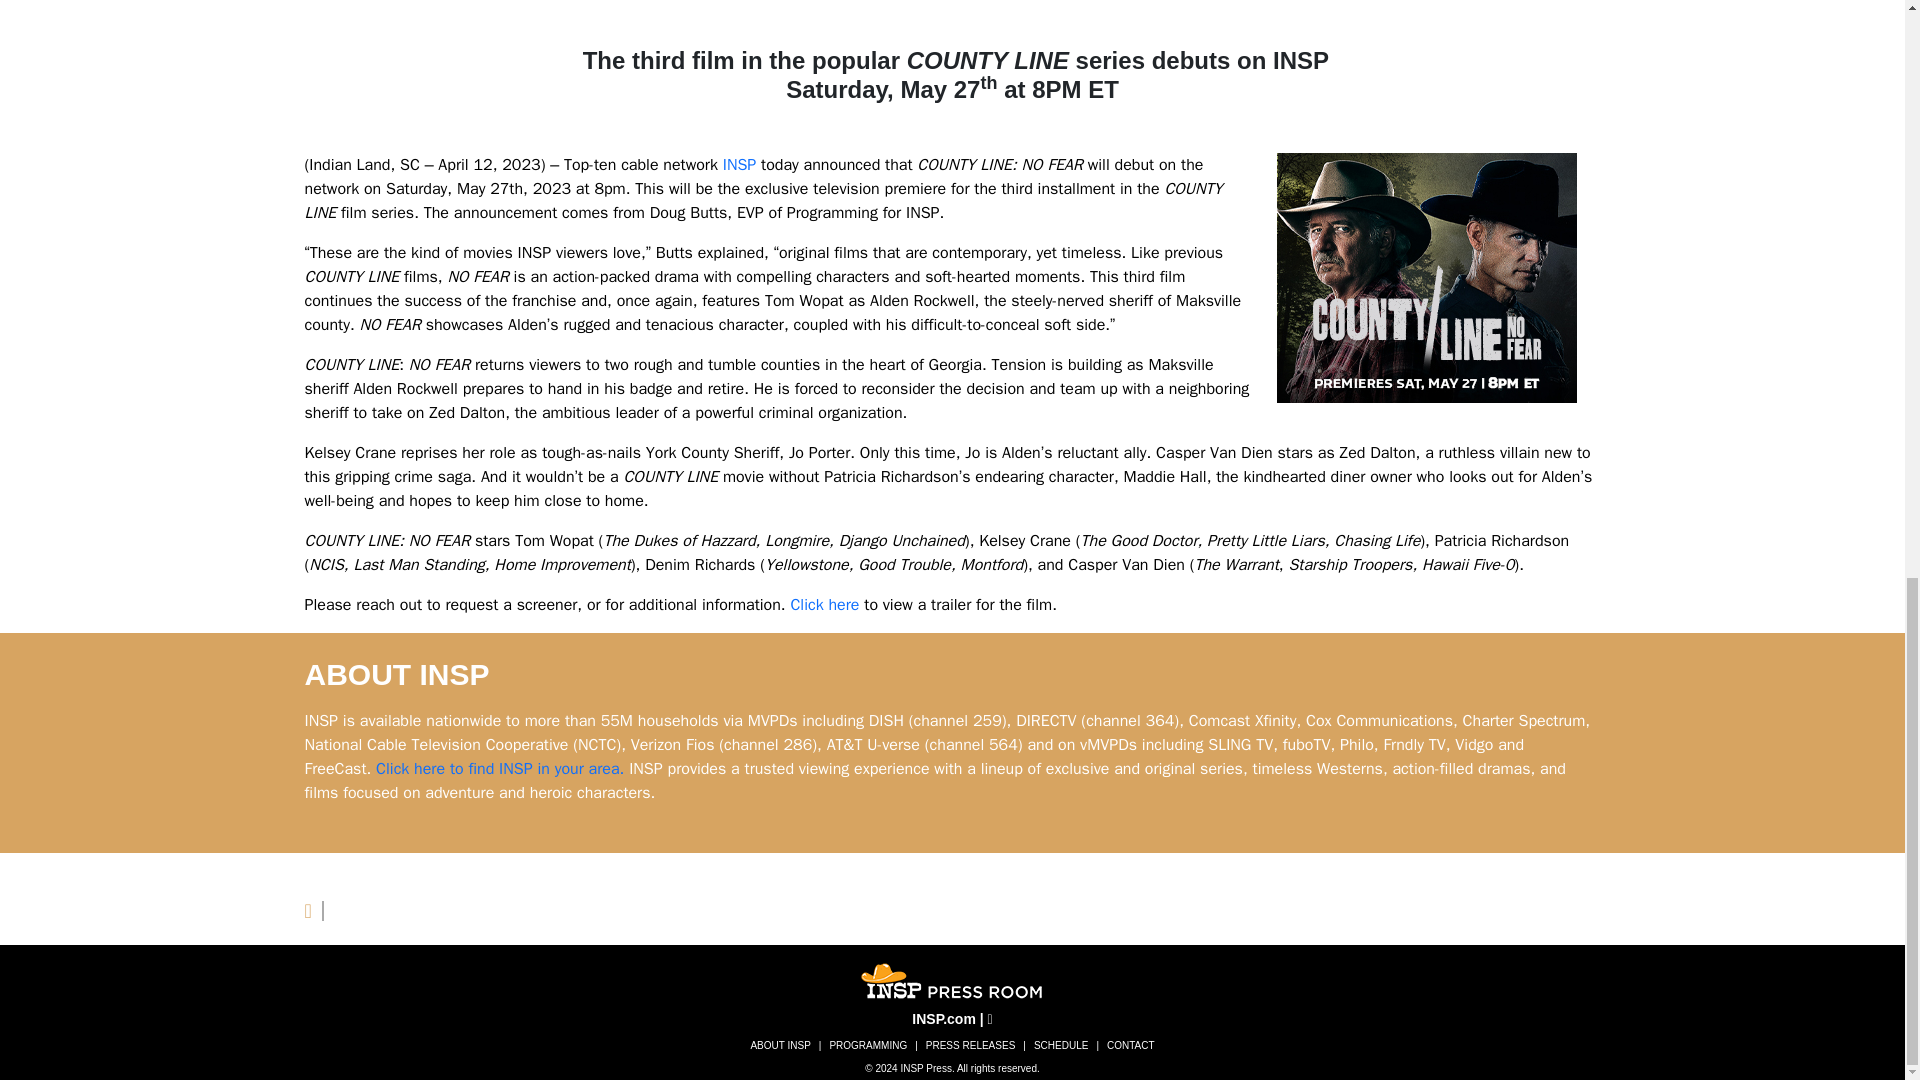 This screenshot has width=1920, height=1080. What do you see at coordinates (868, 1045) in the screenshot?
I see `Programming` at bounding box center [868, 1045].